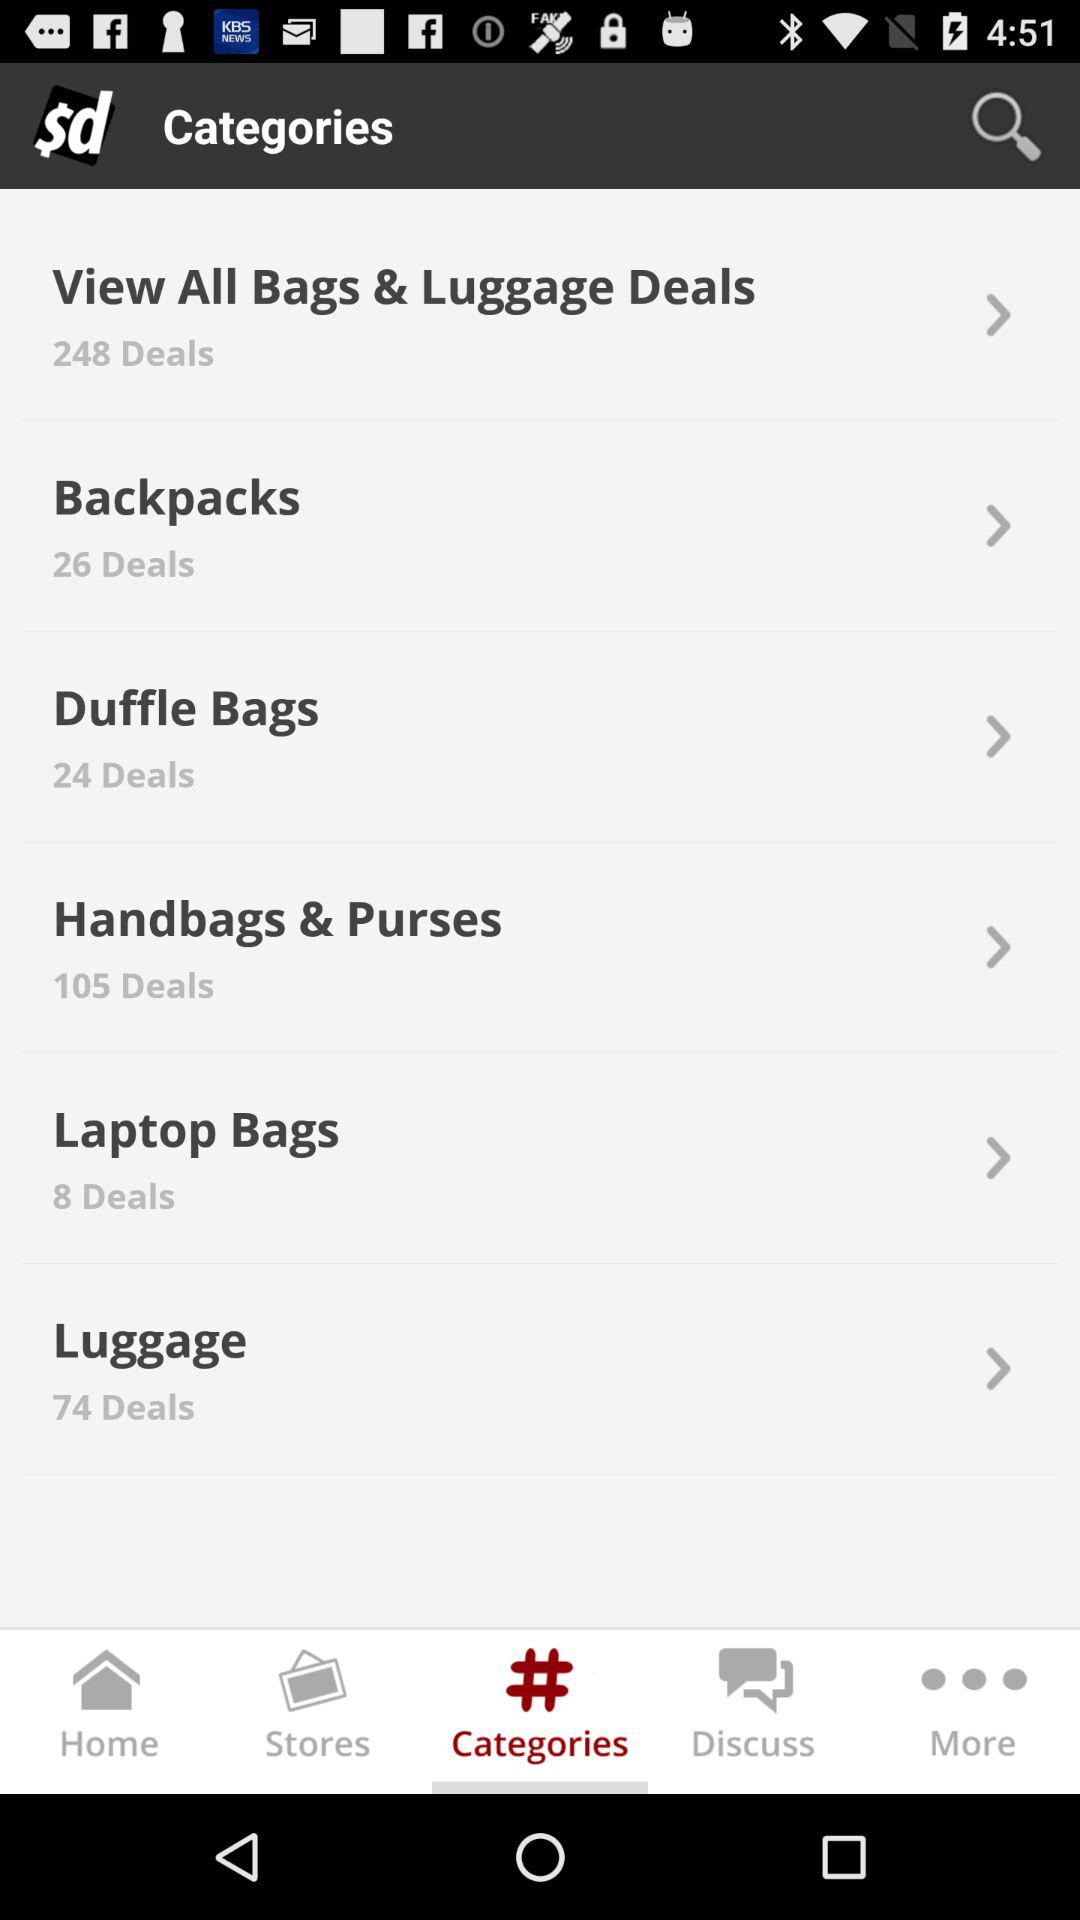  I want to click on go home, so click(108, 1716).